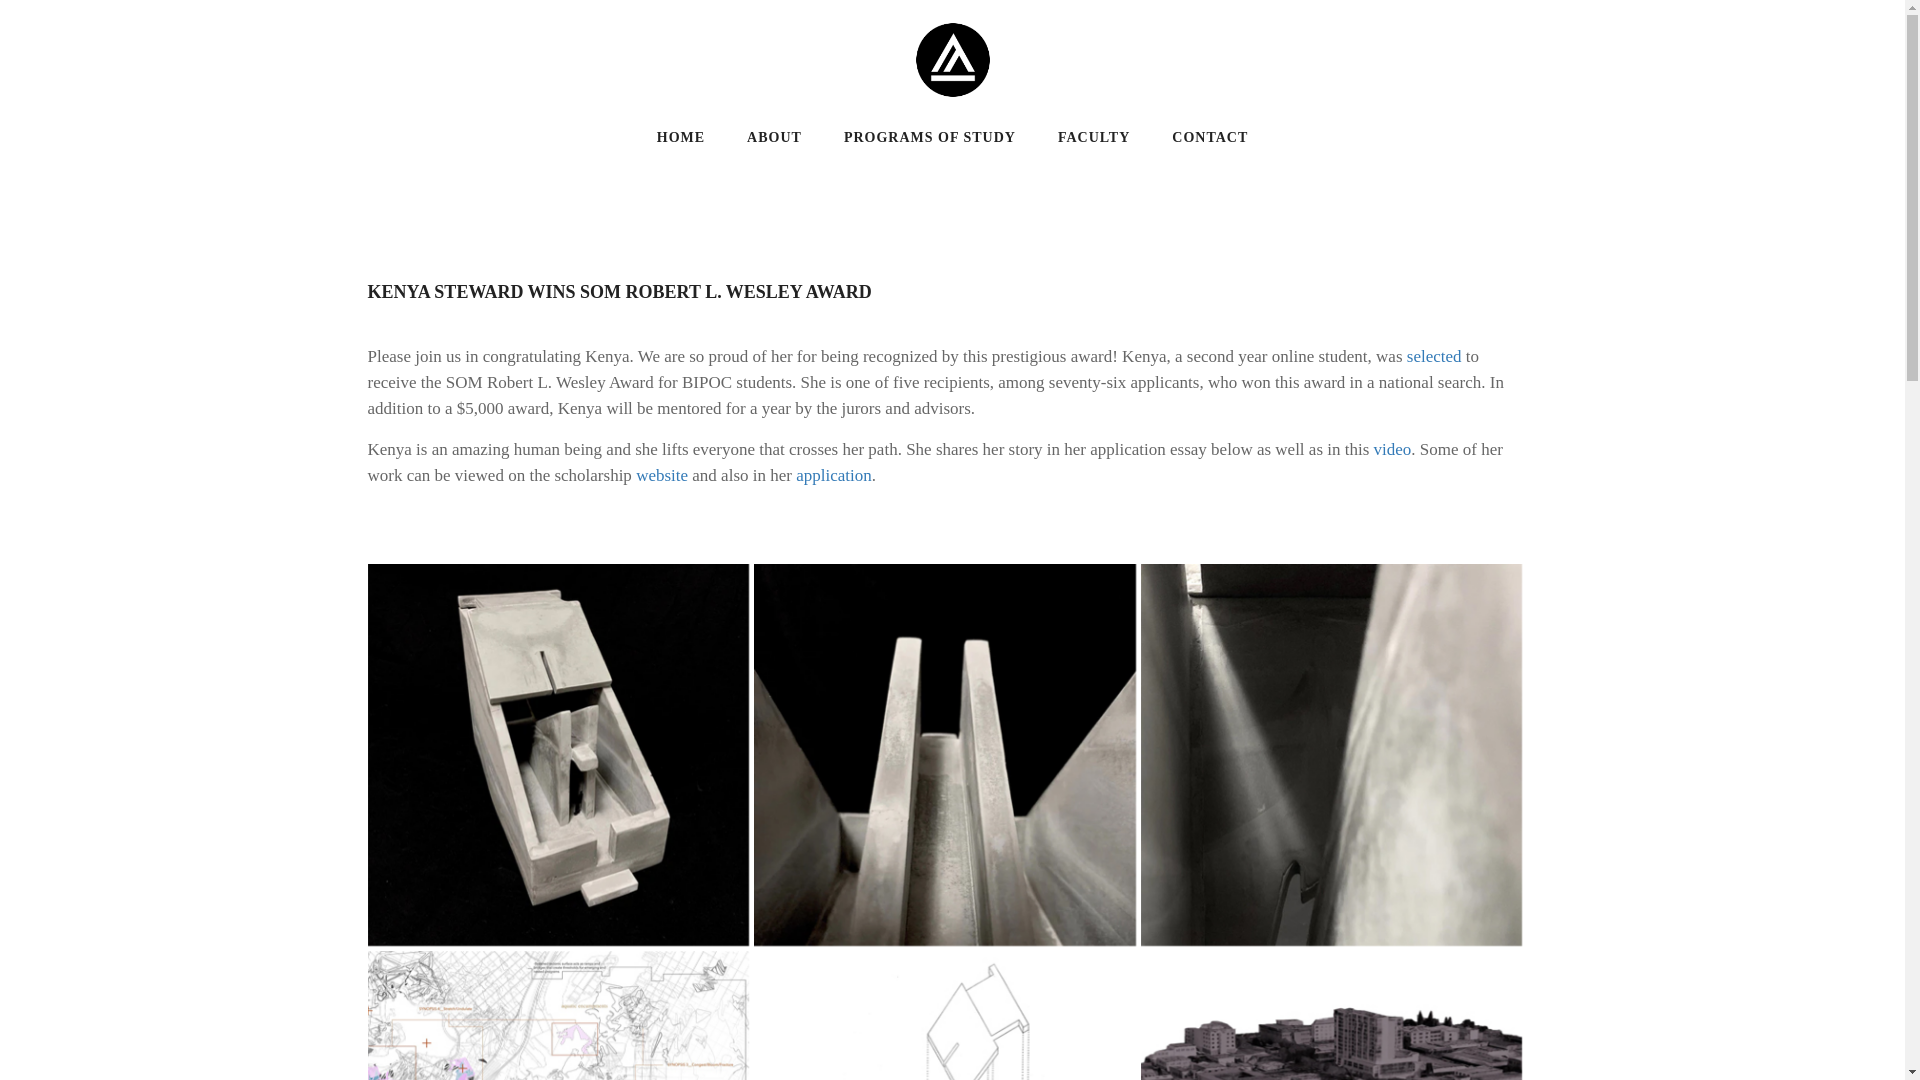 The height and width of the screenshot is (1080, 1920). I want to click on video, so click(1392, 449).